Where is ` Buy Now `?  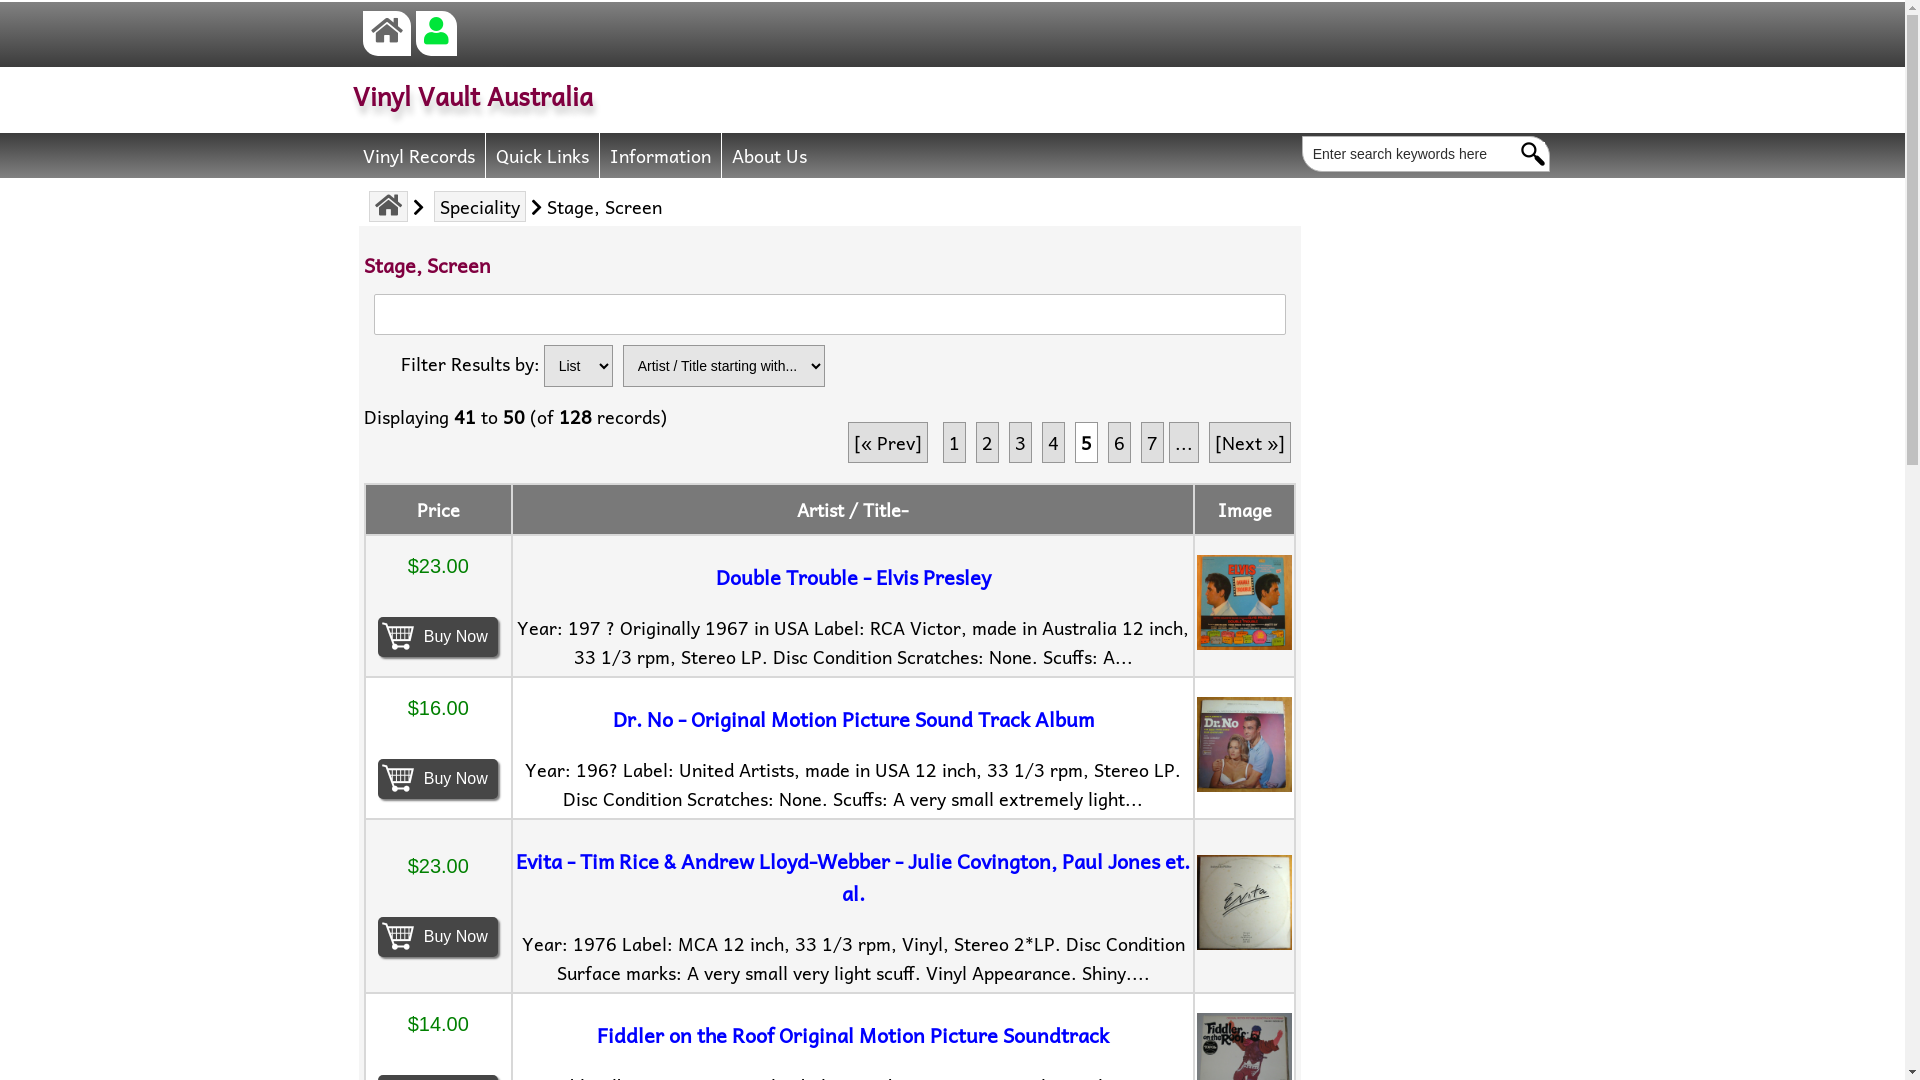  Buy Now  is located at coordinates (438, 934).